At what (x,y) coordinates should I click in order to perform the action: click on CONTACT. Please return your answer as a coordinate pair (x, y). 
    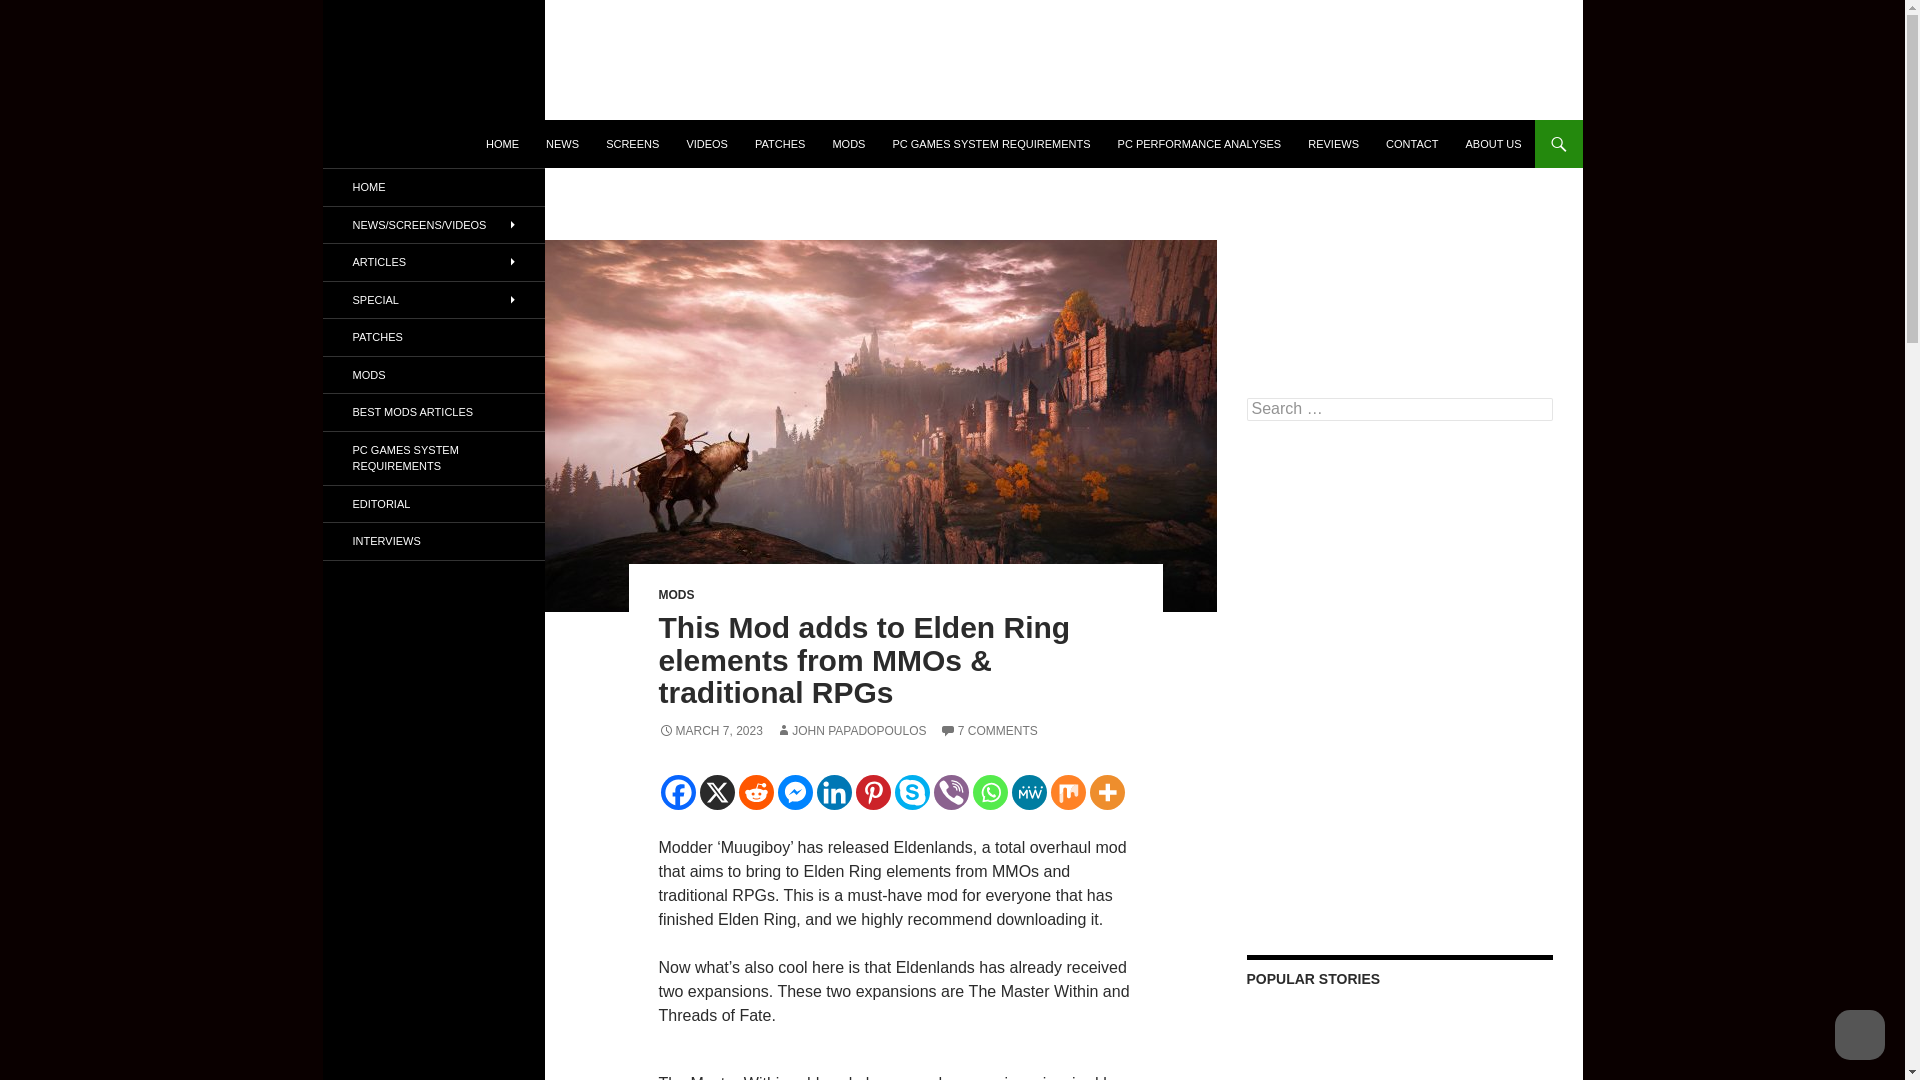
    Looking at the image, I should click on (1412, 144).